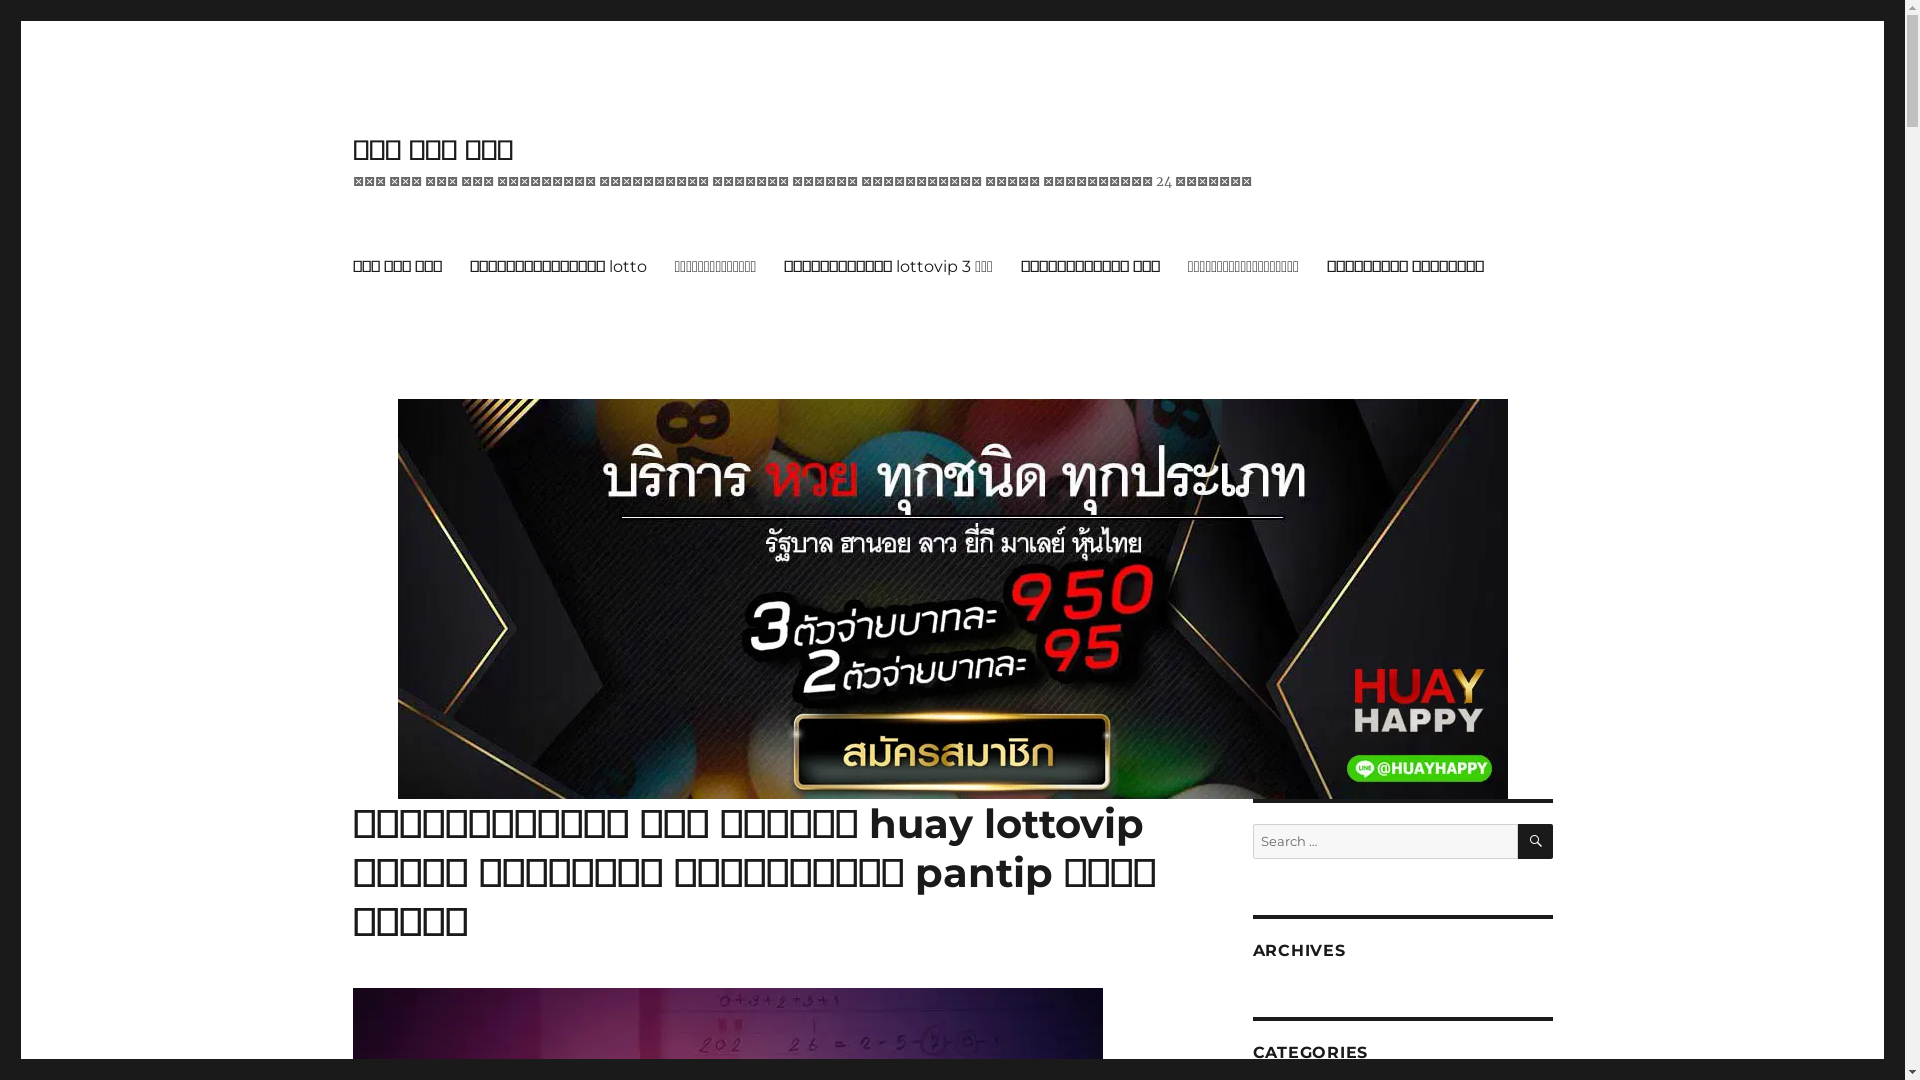  What do you see at coordinates (1536, 842) in the screenshot?
I see `SEARCH` at bounding box center [1536, 842].